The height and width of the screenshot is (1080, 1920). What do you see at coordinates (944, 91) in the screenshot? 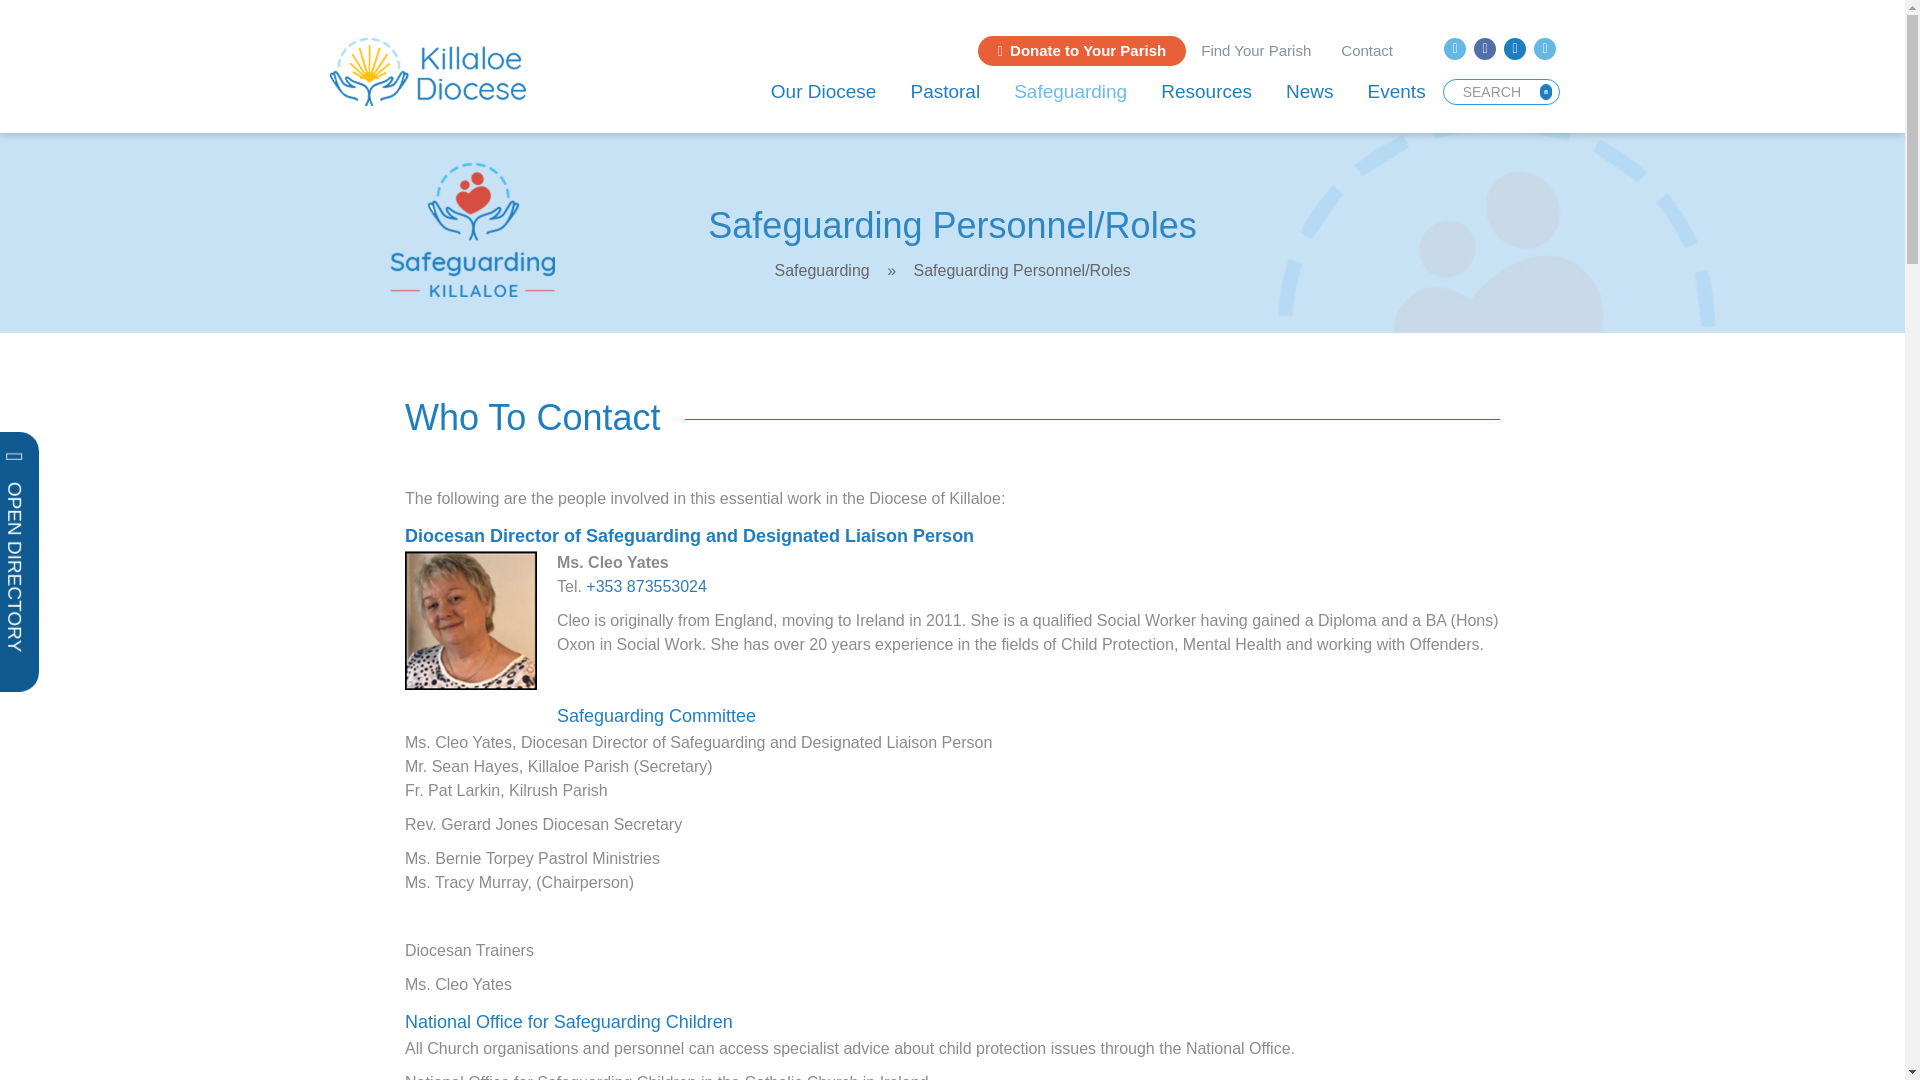
I see `Pastoral` at bounding box center [944, 91].